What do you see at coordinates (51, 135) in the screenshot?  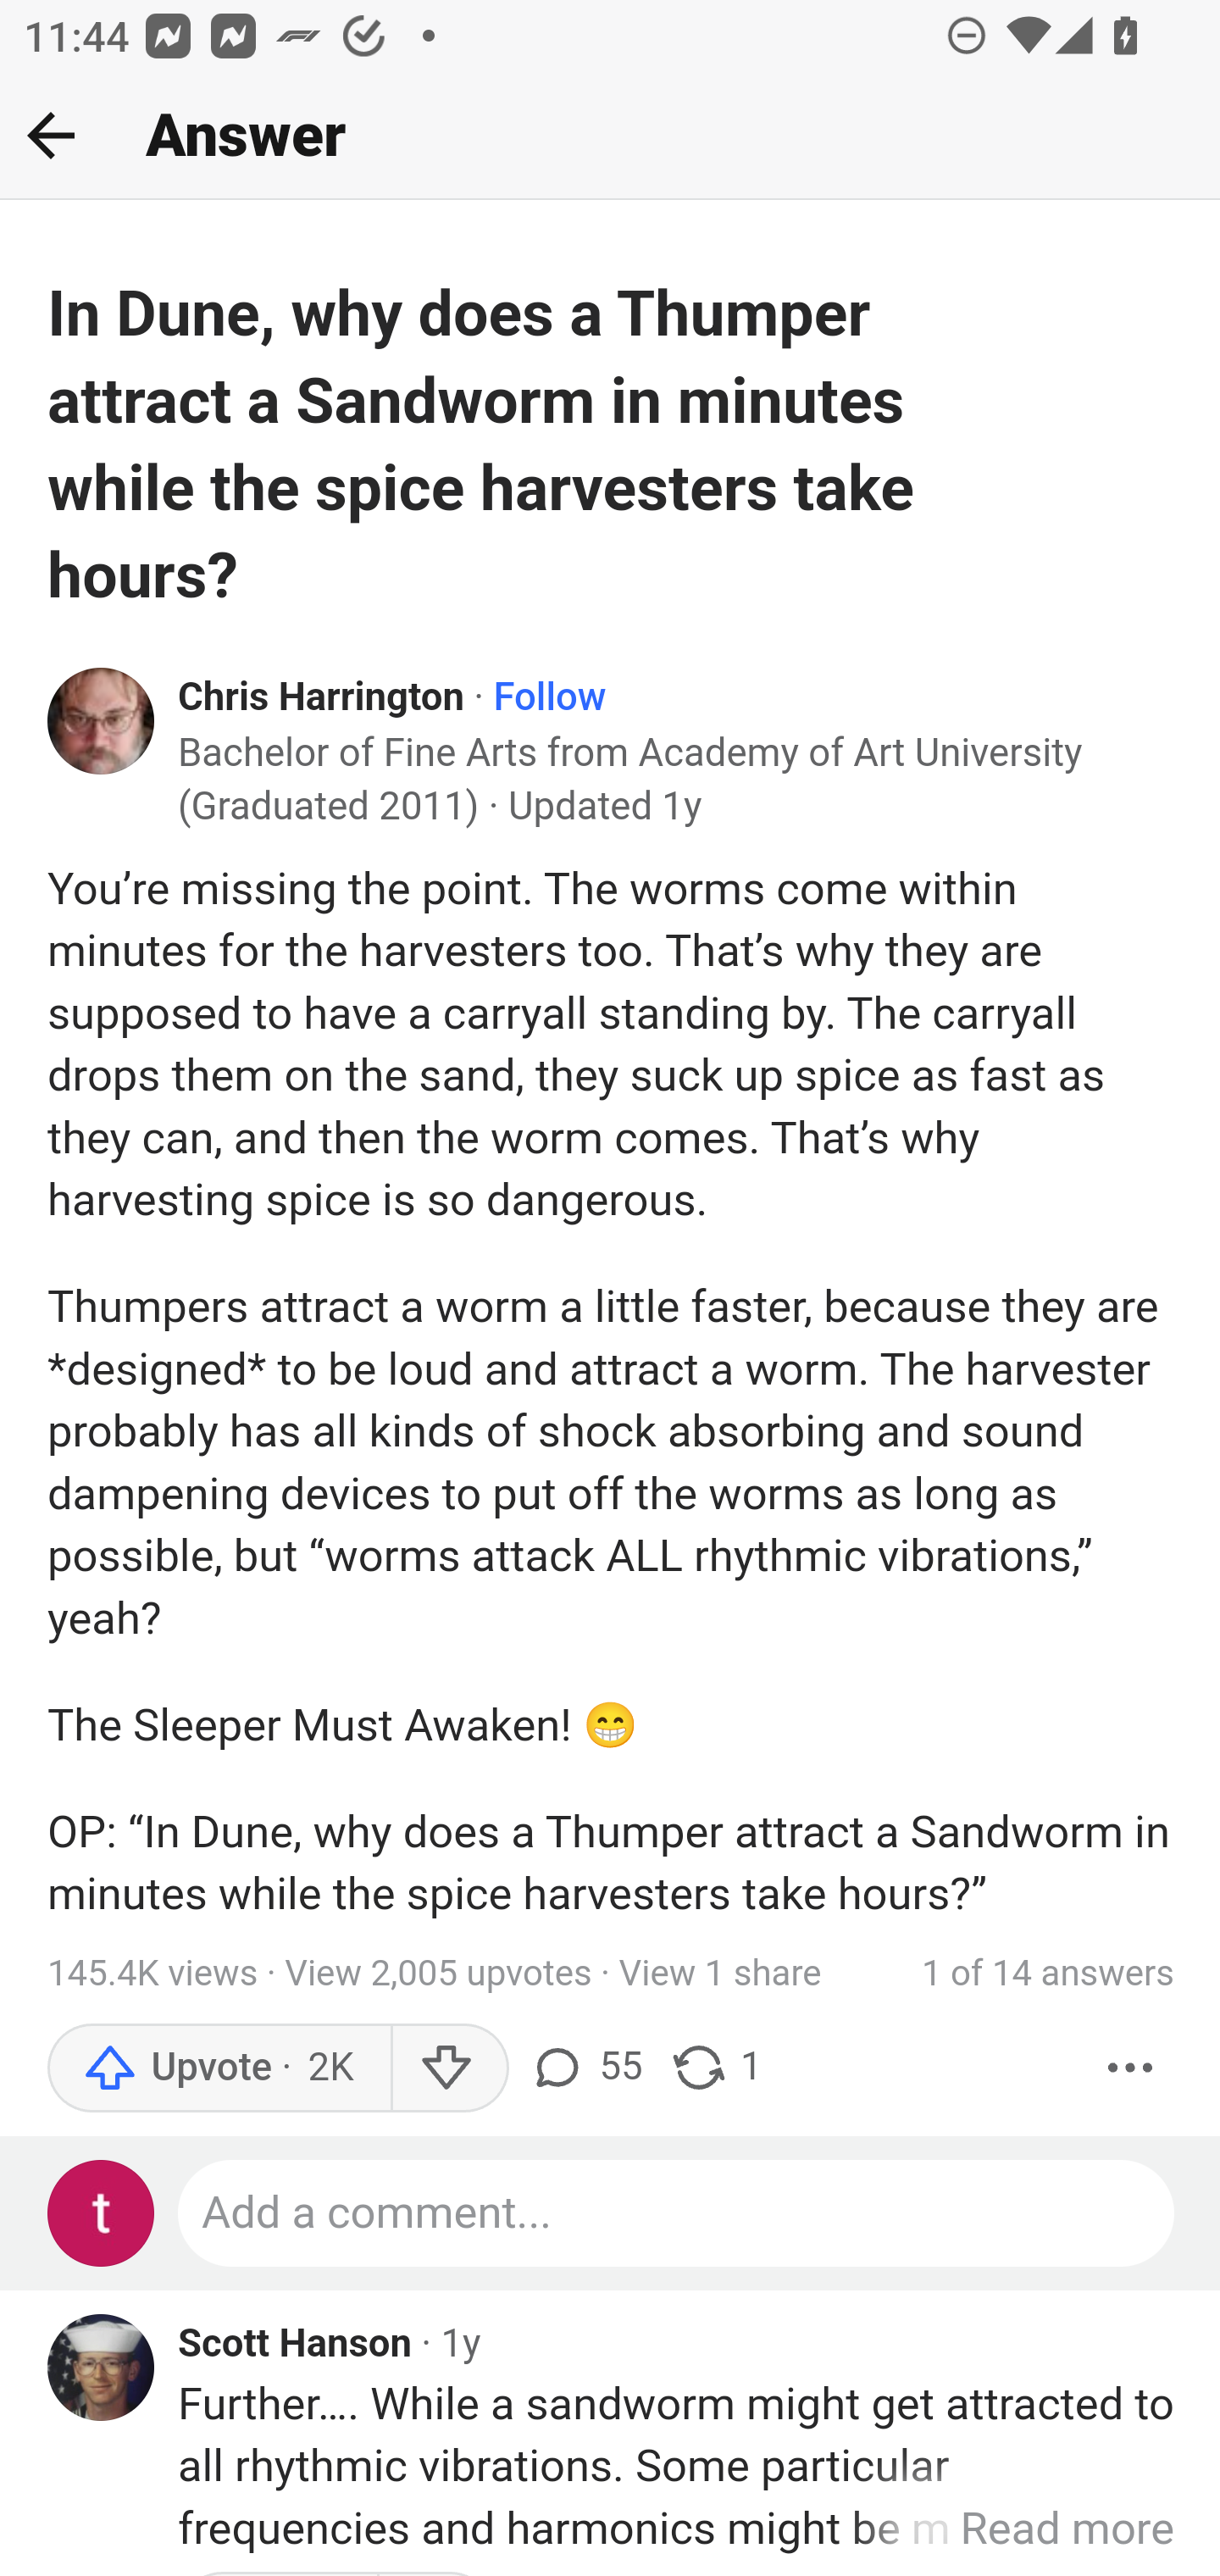 I see `Back` at bounding box center [51, 135].